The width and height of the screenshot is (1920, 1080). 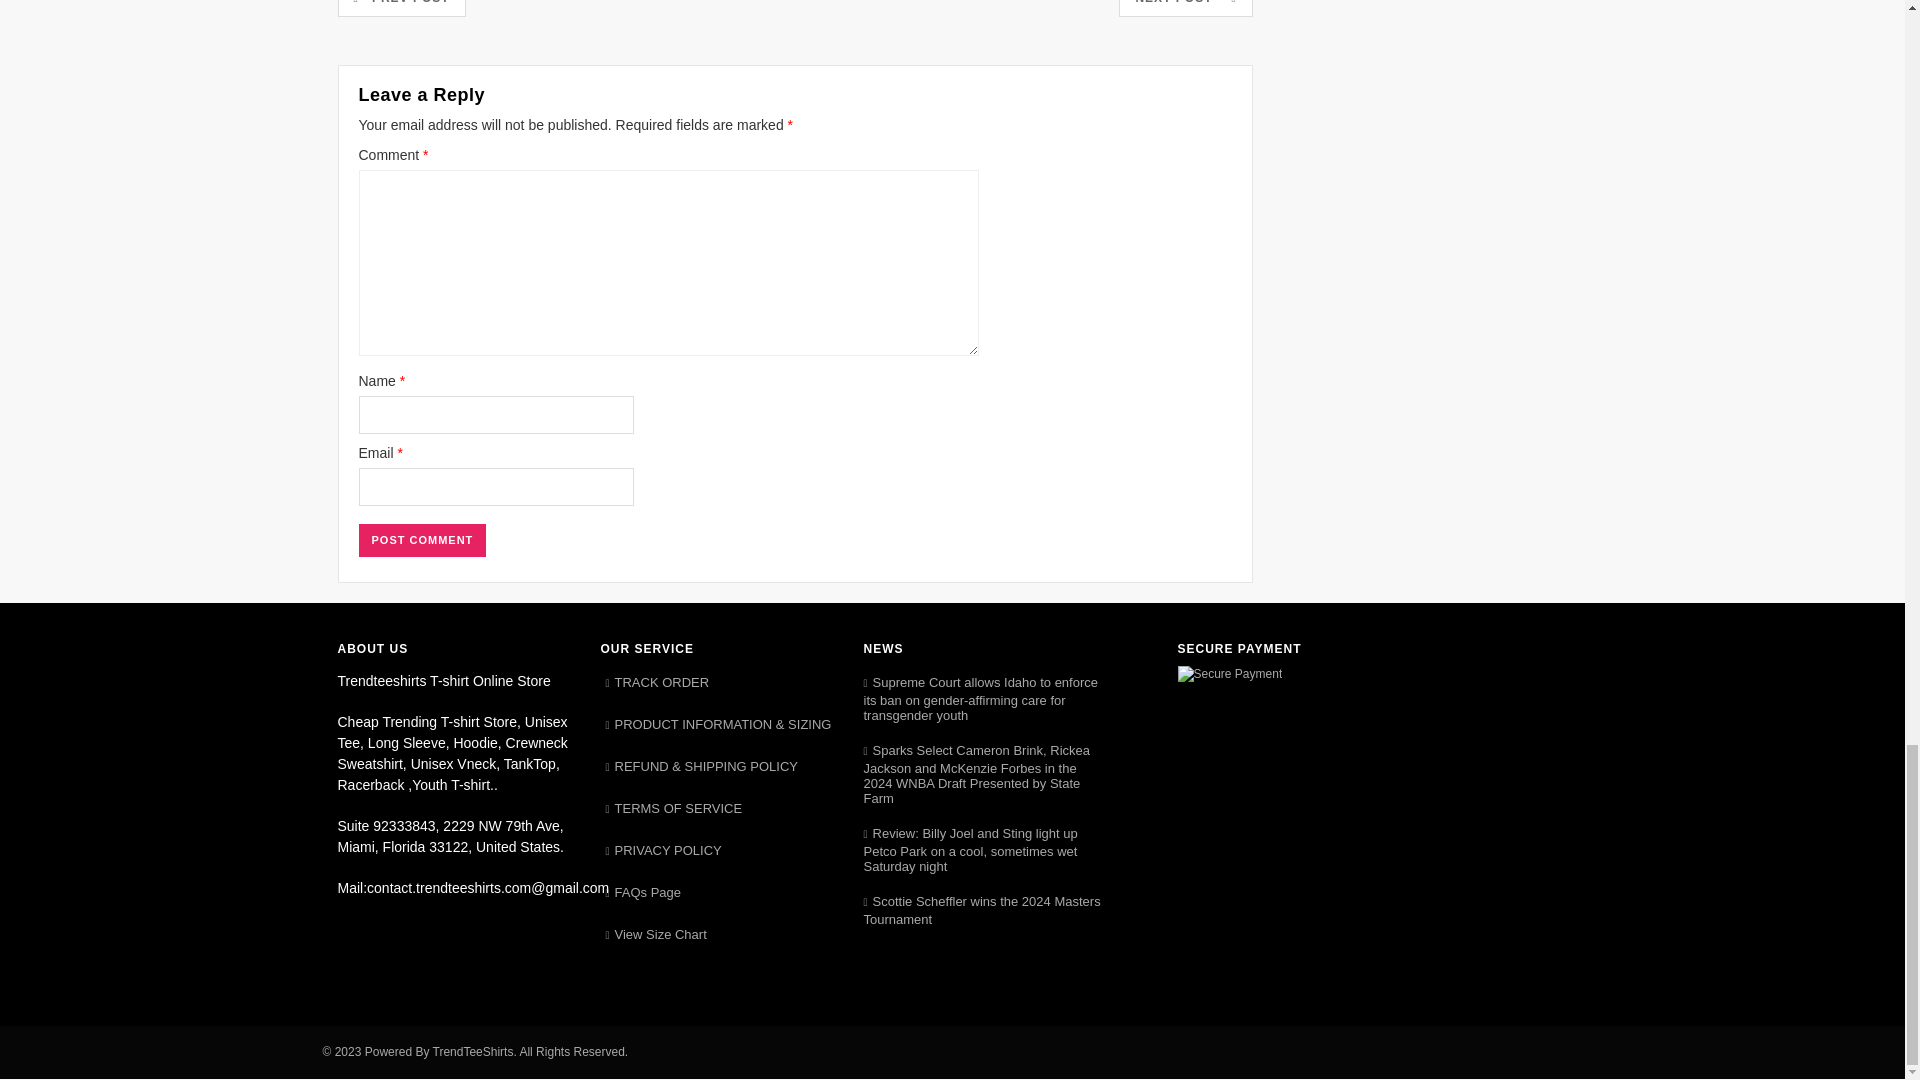 What do you see at coordinates (421, 540) in the screenshot?
I see `Post Comment` at bounding box center [421, 540].